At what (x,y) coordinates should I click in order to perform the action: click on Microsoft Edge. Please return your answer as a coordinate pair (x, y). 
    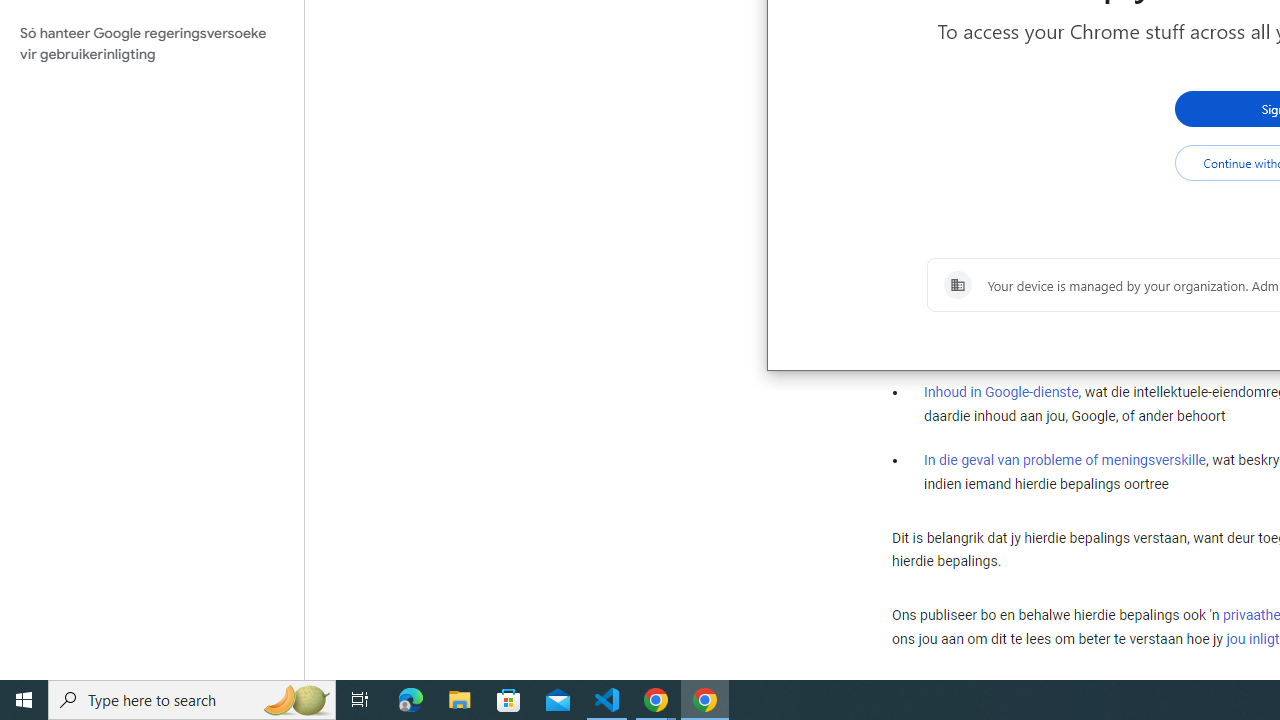
    Looking at the image, I should click on (411, 700).